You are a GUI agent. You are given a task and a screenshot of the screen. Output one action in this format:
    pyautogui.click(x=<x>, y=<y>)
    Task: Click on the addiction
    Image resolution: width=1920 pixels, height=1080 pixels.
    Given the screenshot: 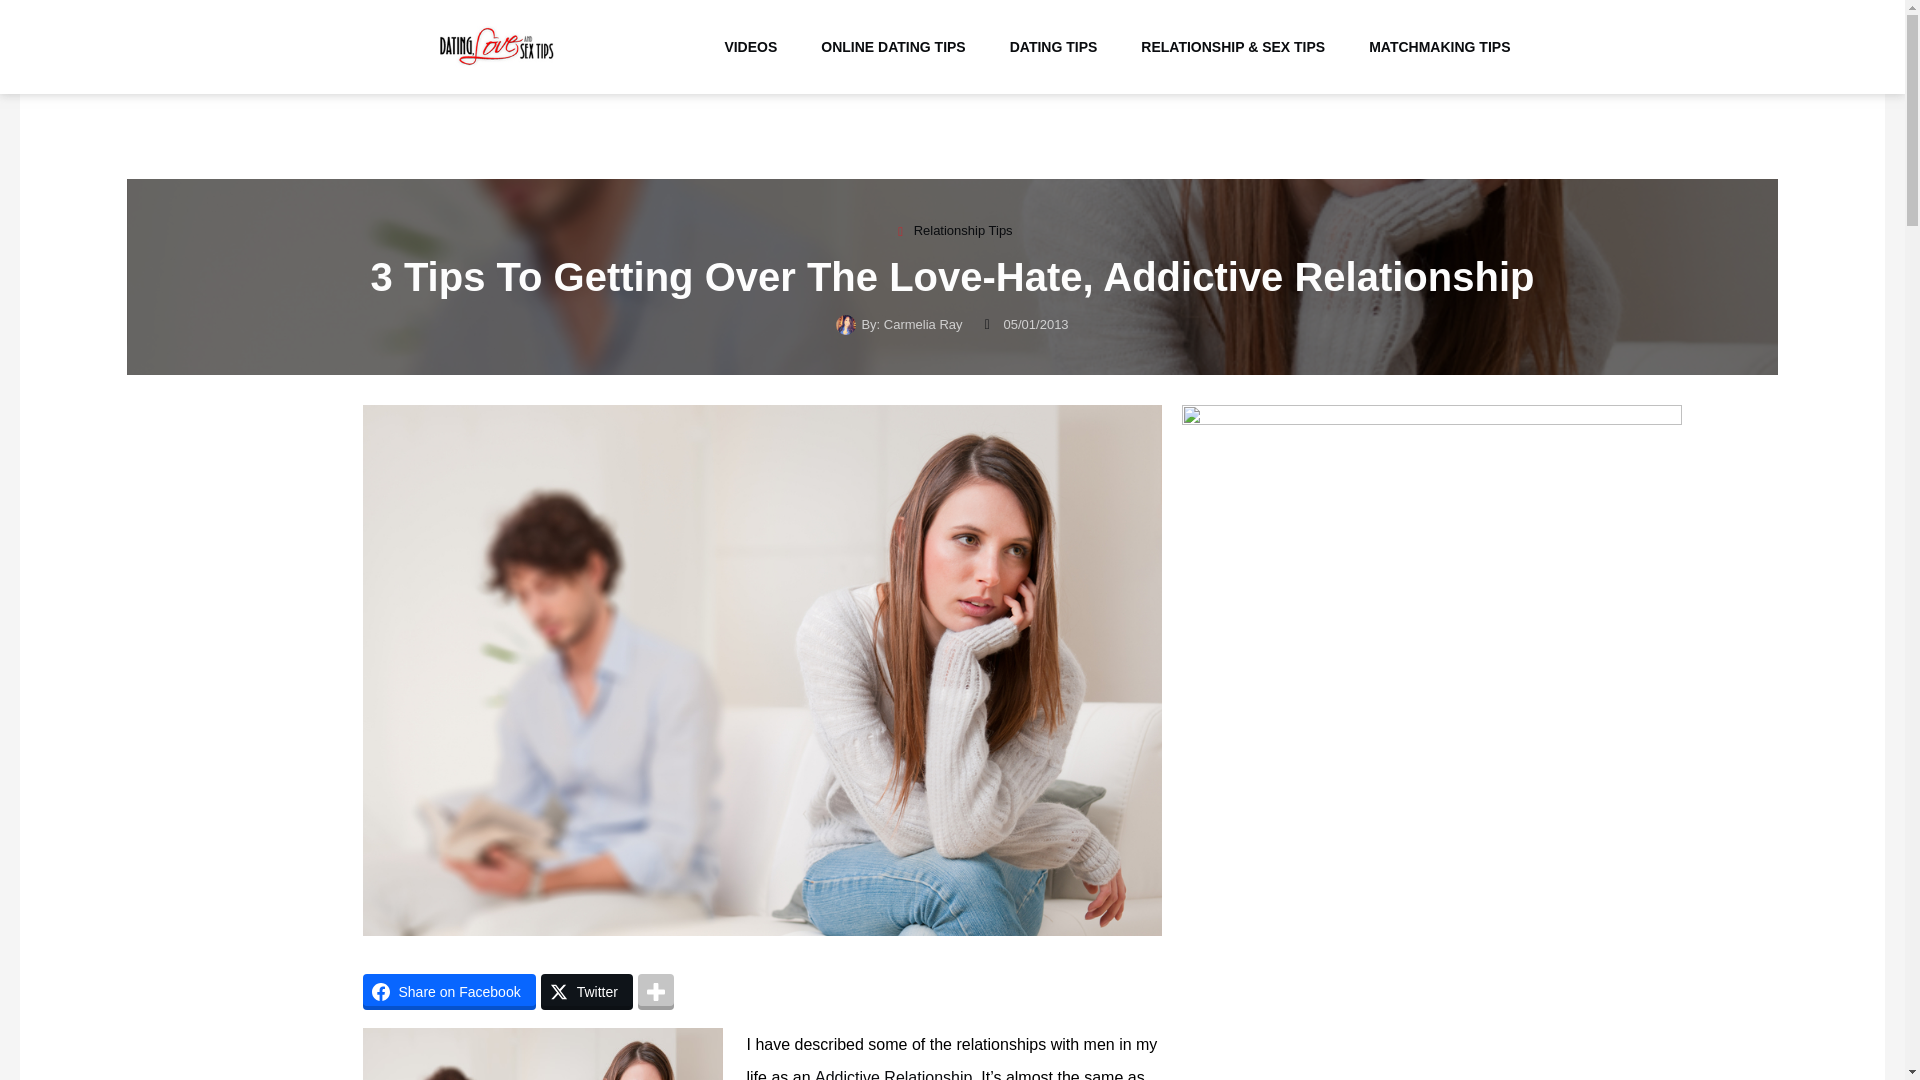 What is the action you would take?
    pyautogui.click(x=892, y=1074)
    